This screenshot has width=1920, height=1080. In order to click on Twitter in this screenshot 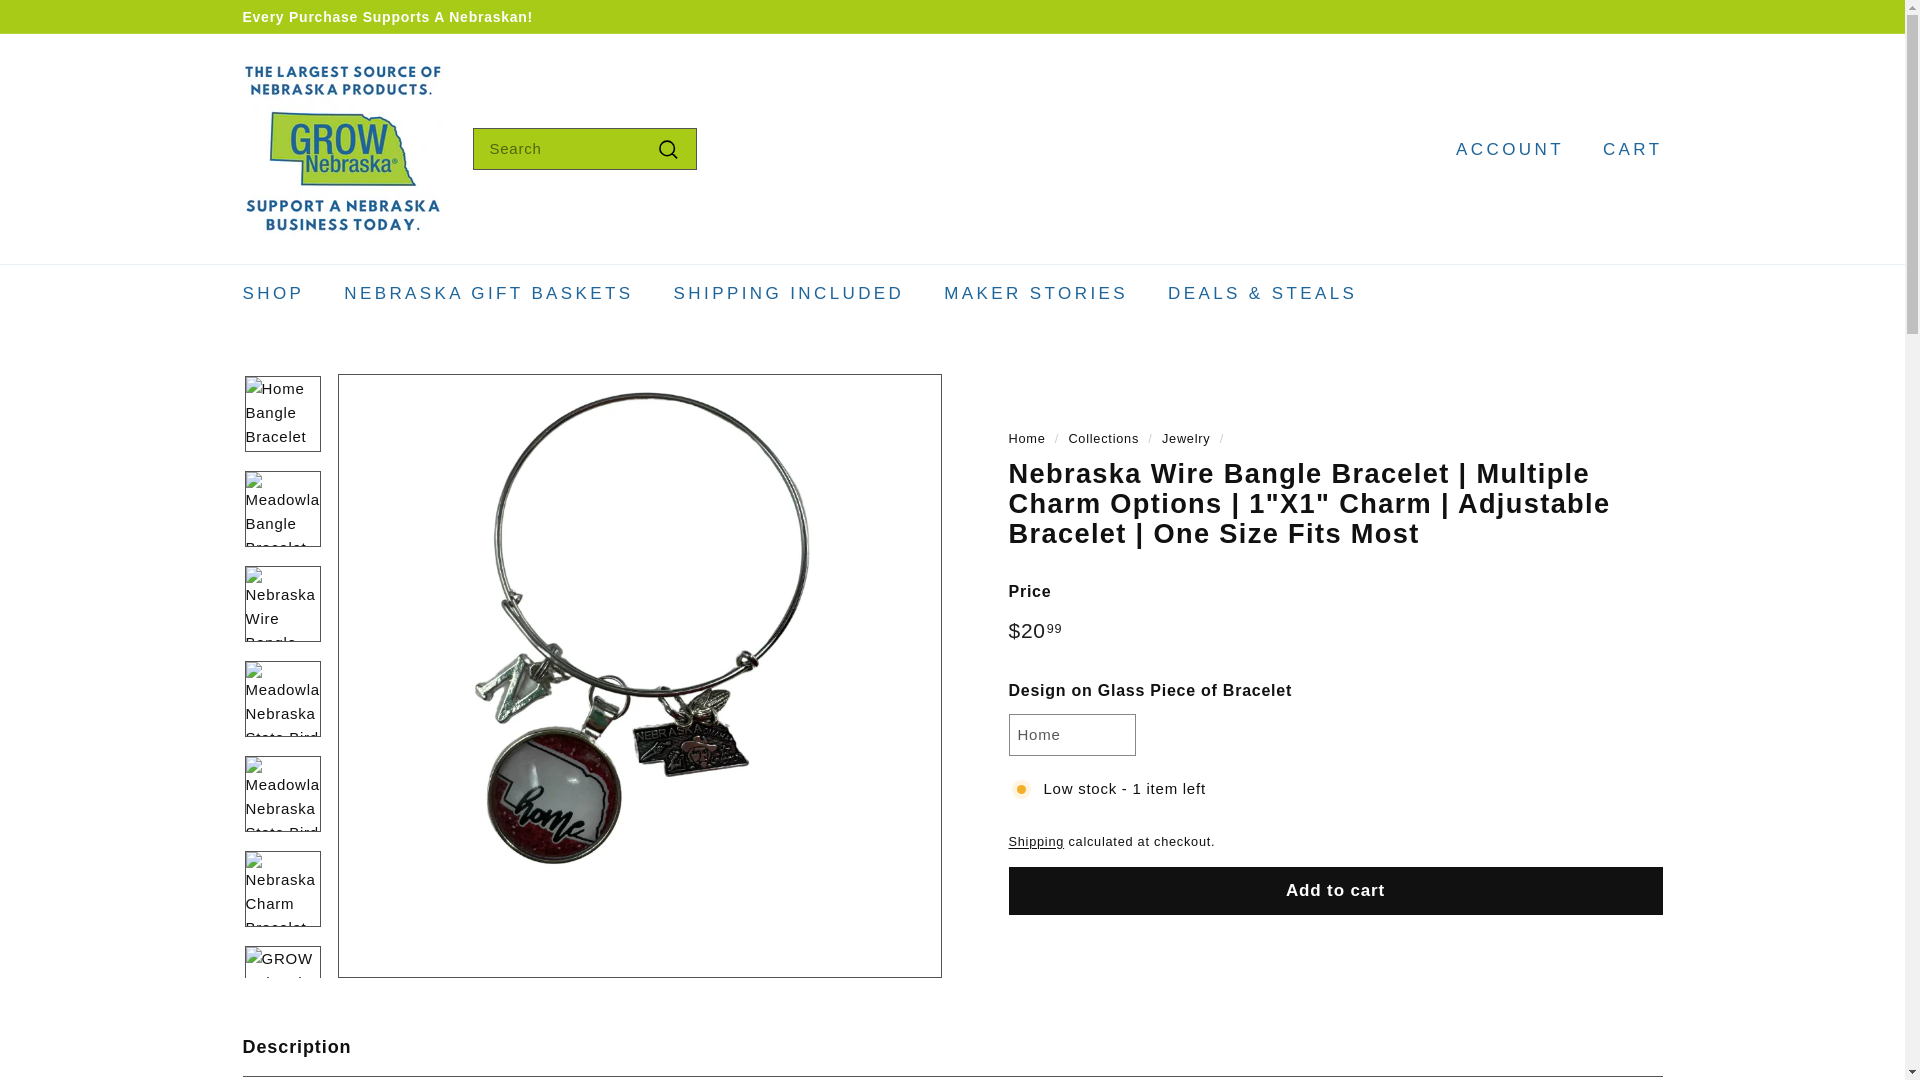, I will do `click(1627, 16)`.